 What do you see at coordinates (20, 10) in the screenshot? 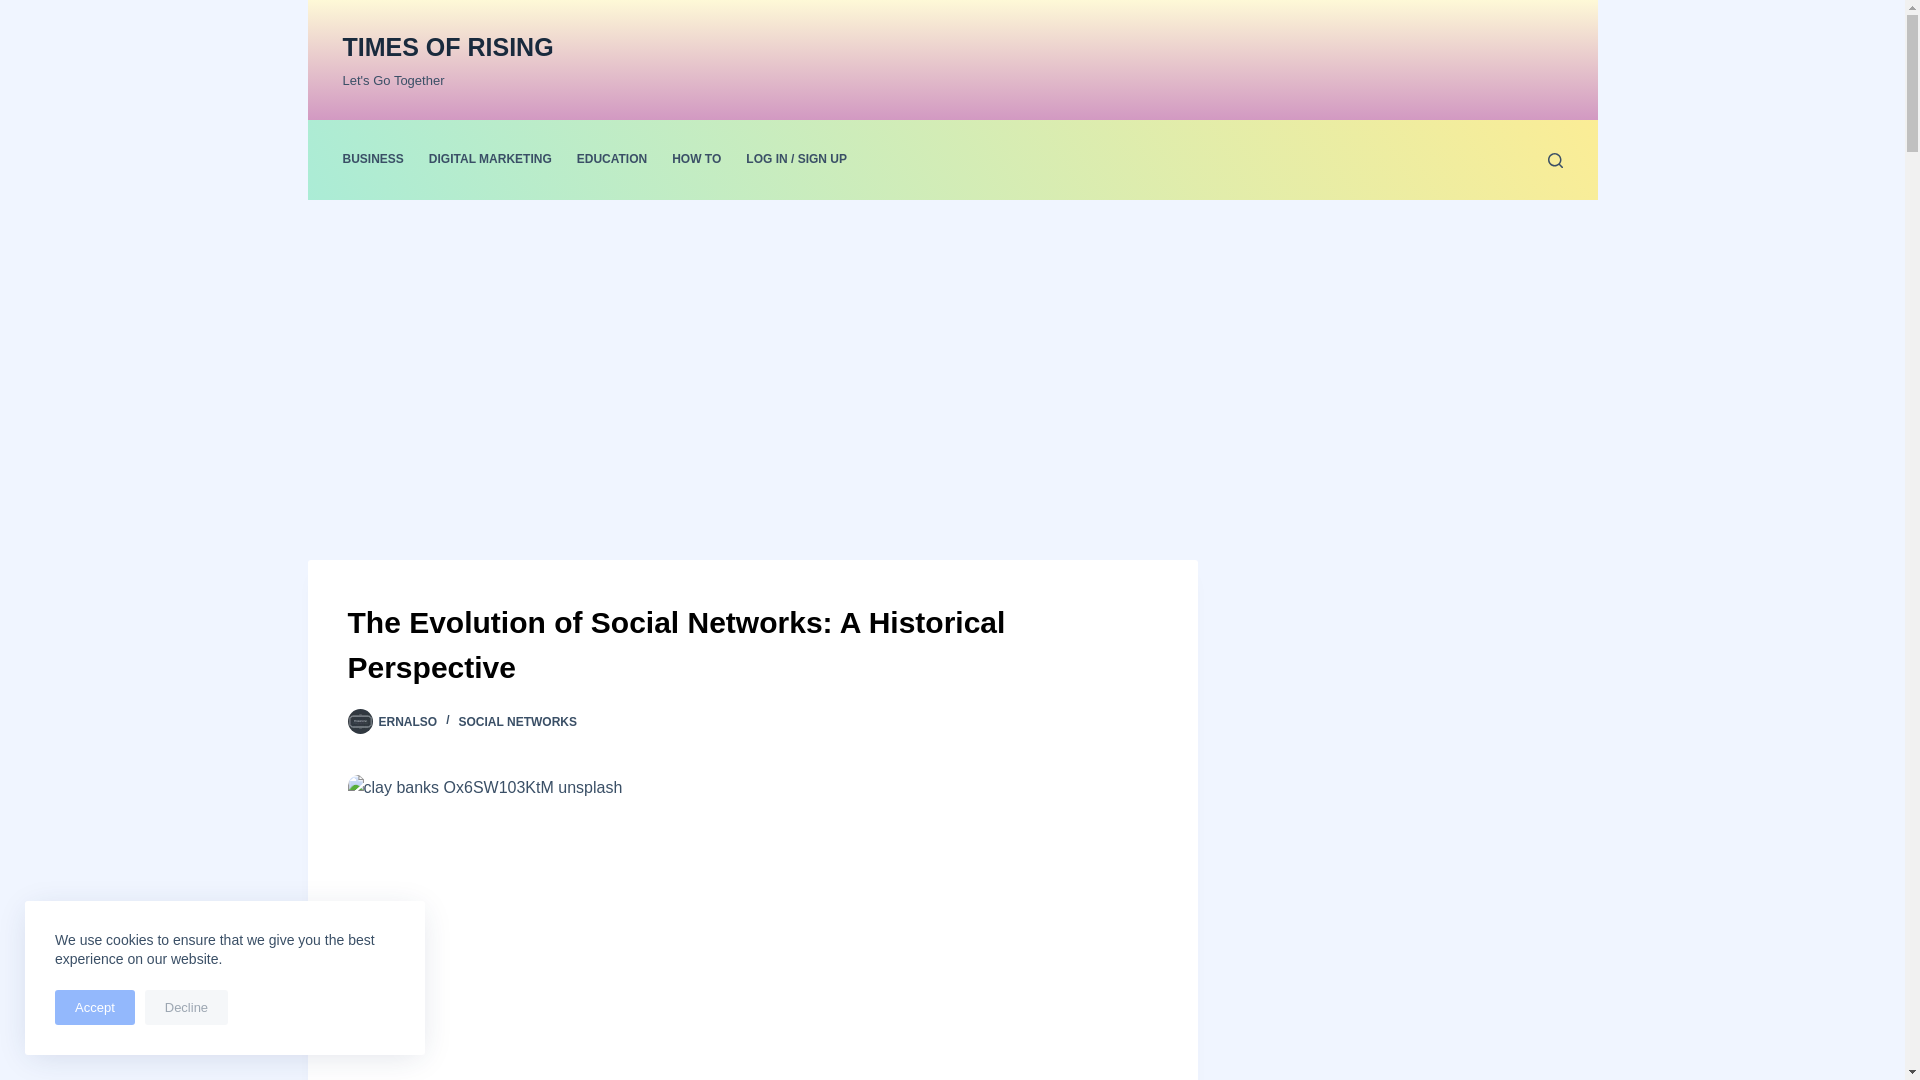
I see `Skip to content` at bounding box center [20, 10].